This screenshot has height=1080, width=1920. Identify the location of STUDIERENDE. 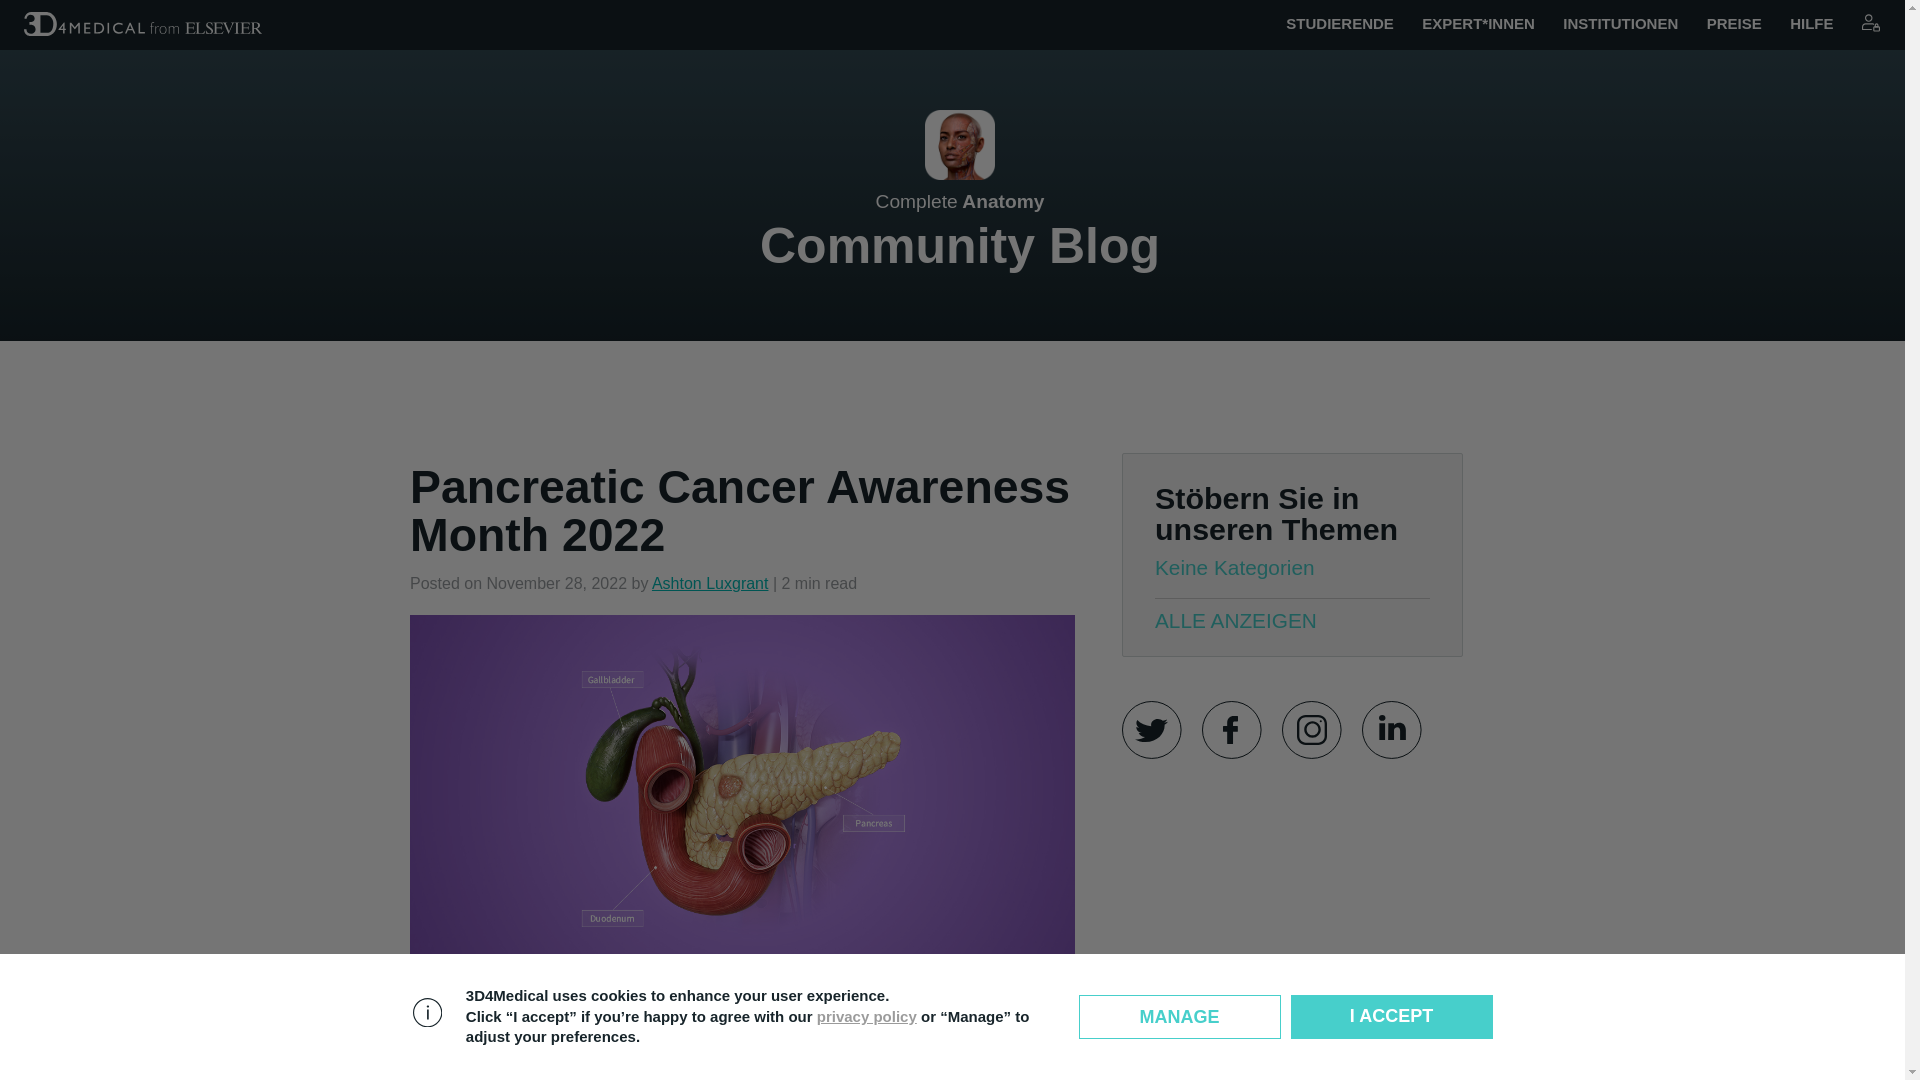
(1340, 24).